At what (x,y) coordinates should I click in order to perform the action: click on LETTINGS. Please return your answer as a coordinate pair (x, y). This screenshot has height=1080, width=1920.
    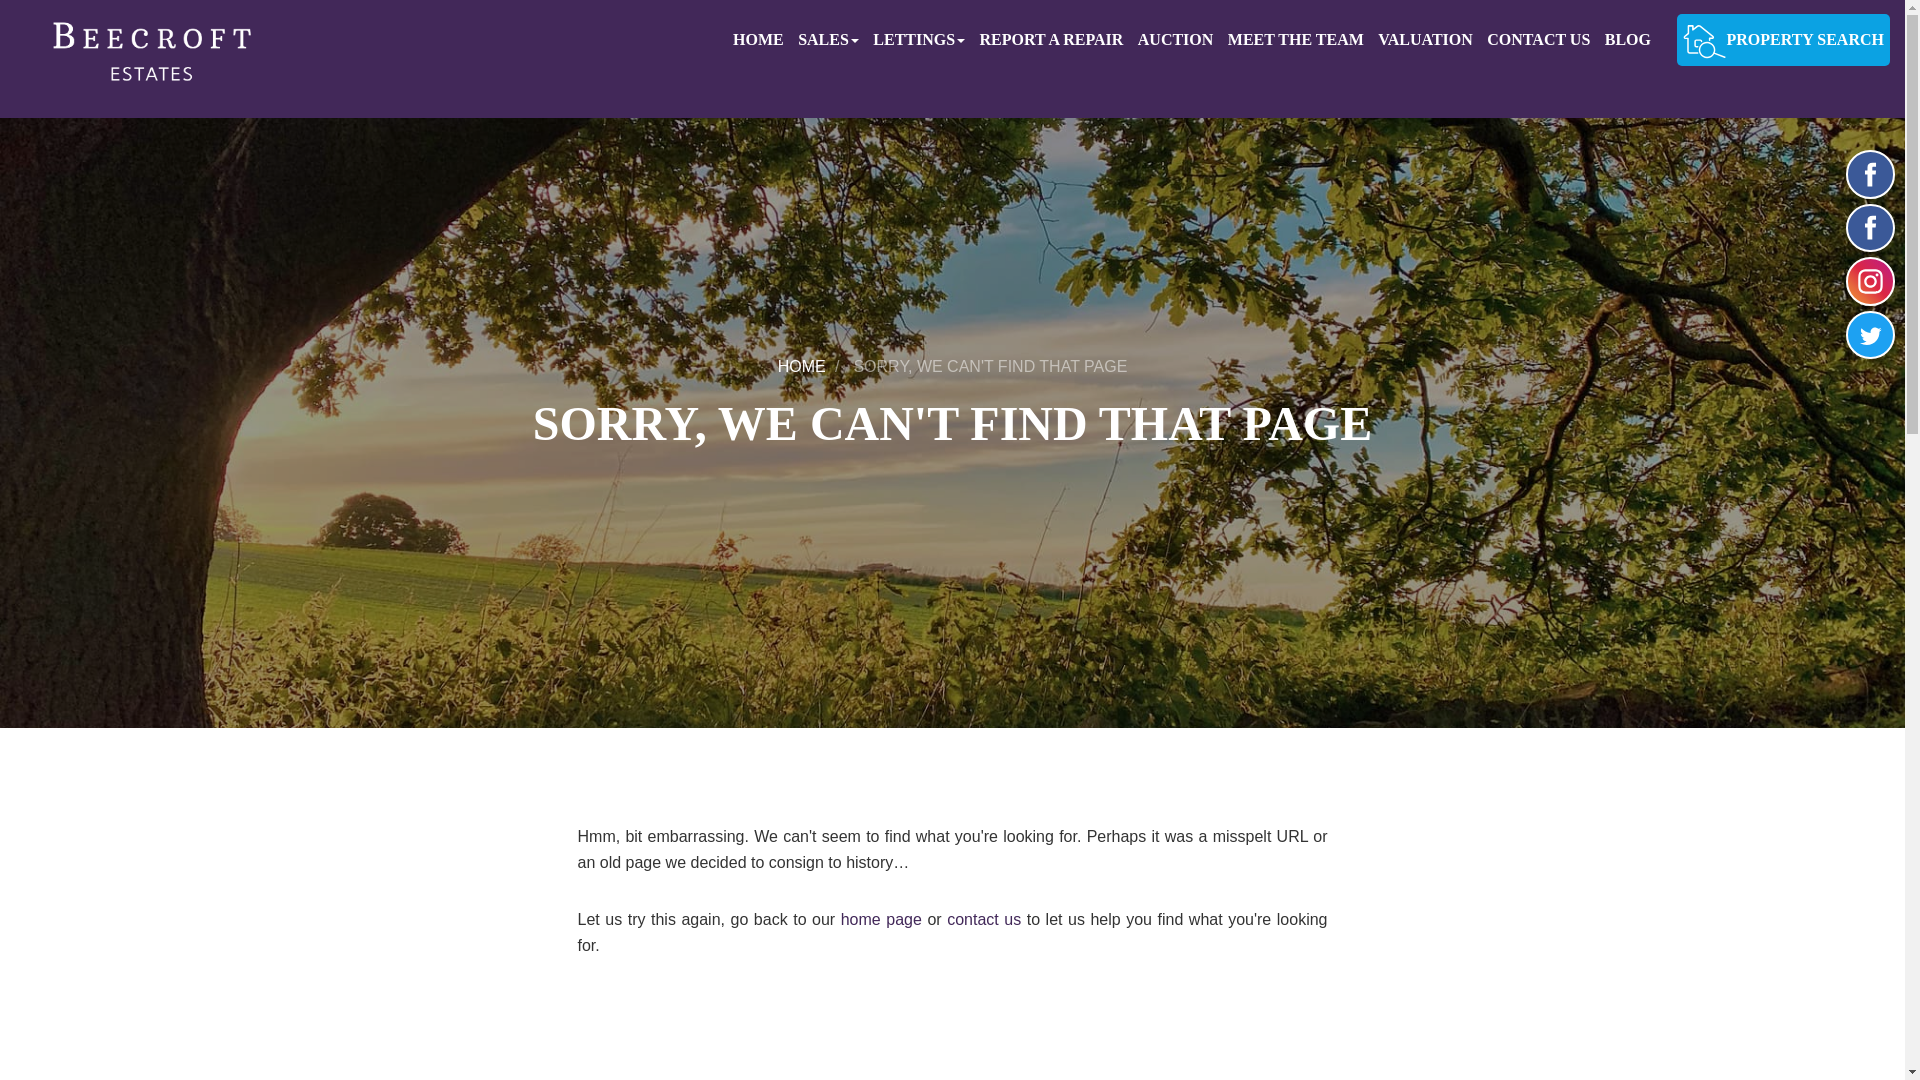
    Looking at the image, I should click on (924, 39).